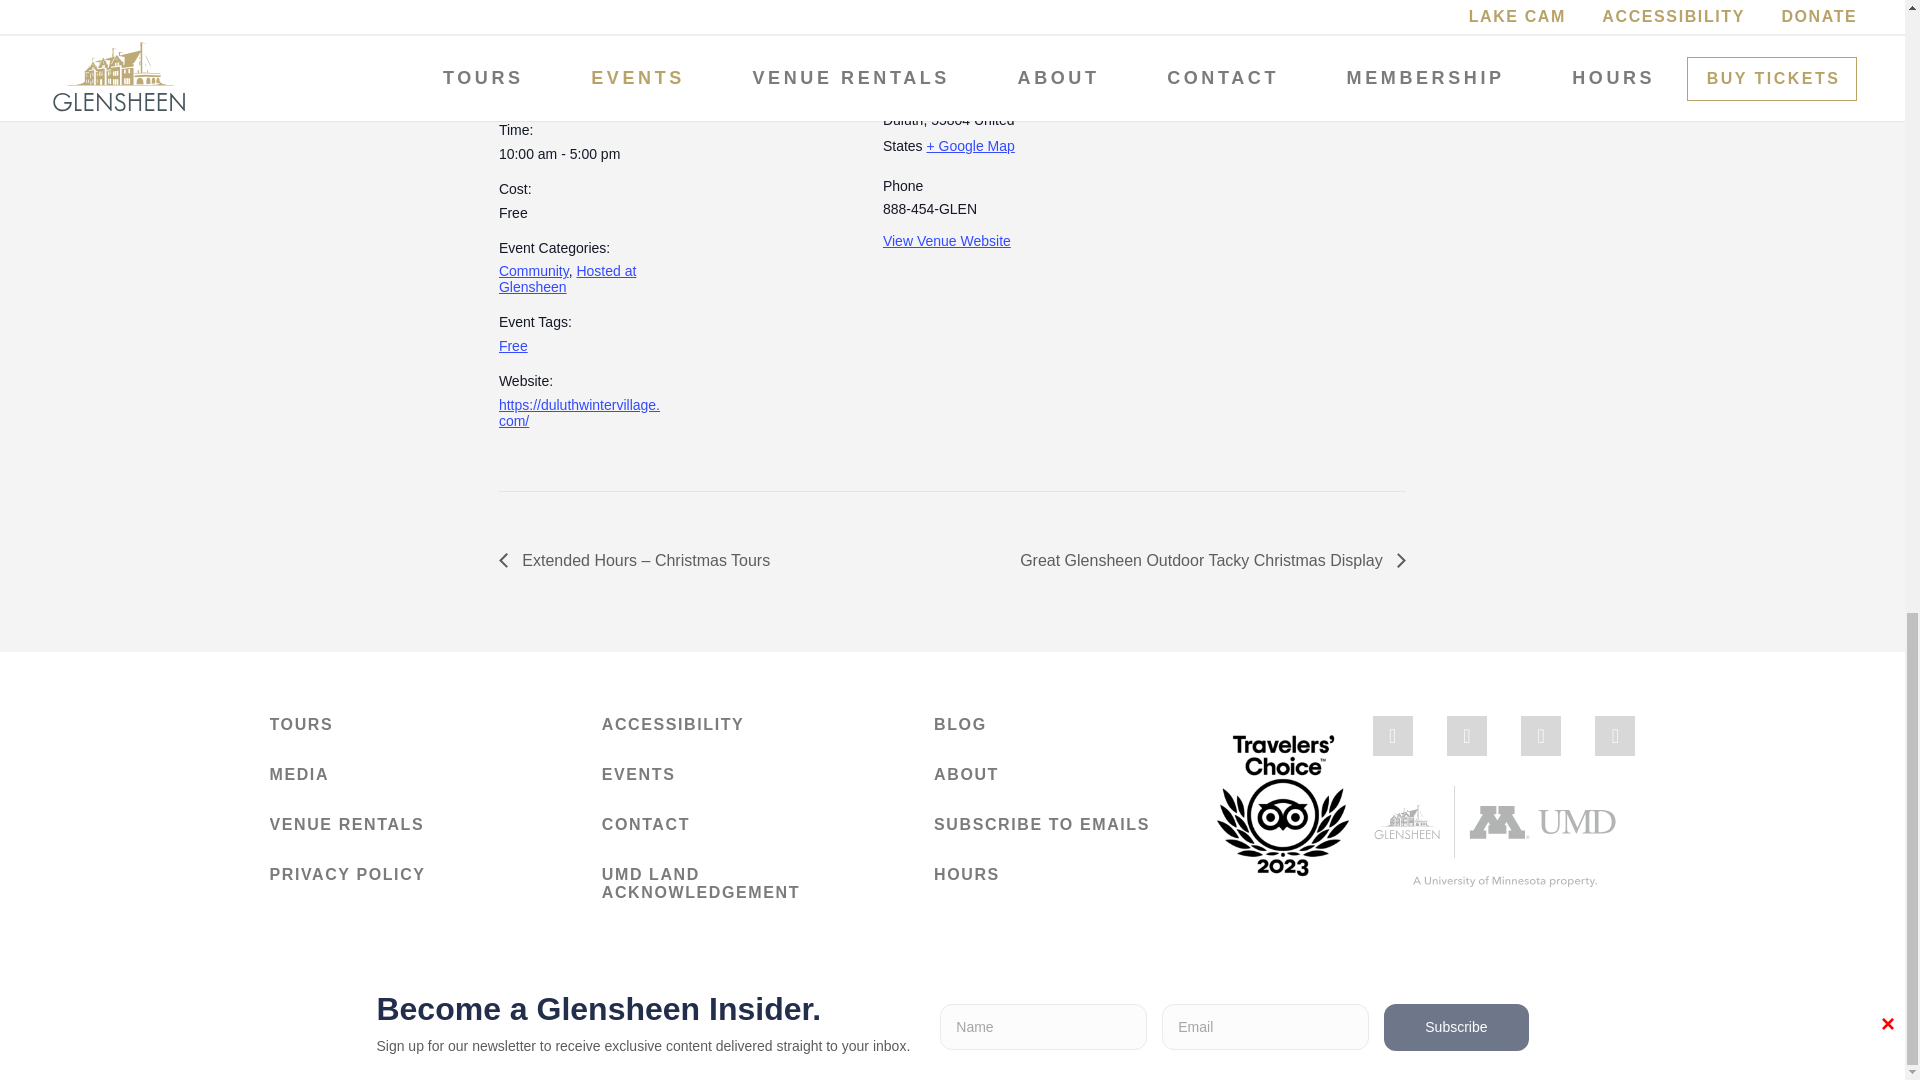  Describe the element at coordinates (1466, 736) in the screenshot. I see `Follow Glensheen on Instagram` at that location.